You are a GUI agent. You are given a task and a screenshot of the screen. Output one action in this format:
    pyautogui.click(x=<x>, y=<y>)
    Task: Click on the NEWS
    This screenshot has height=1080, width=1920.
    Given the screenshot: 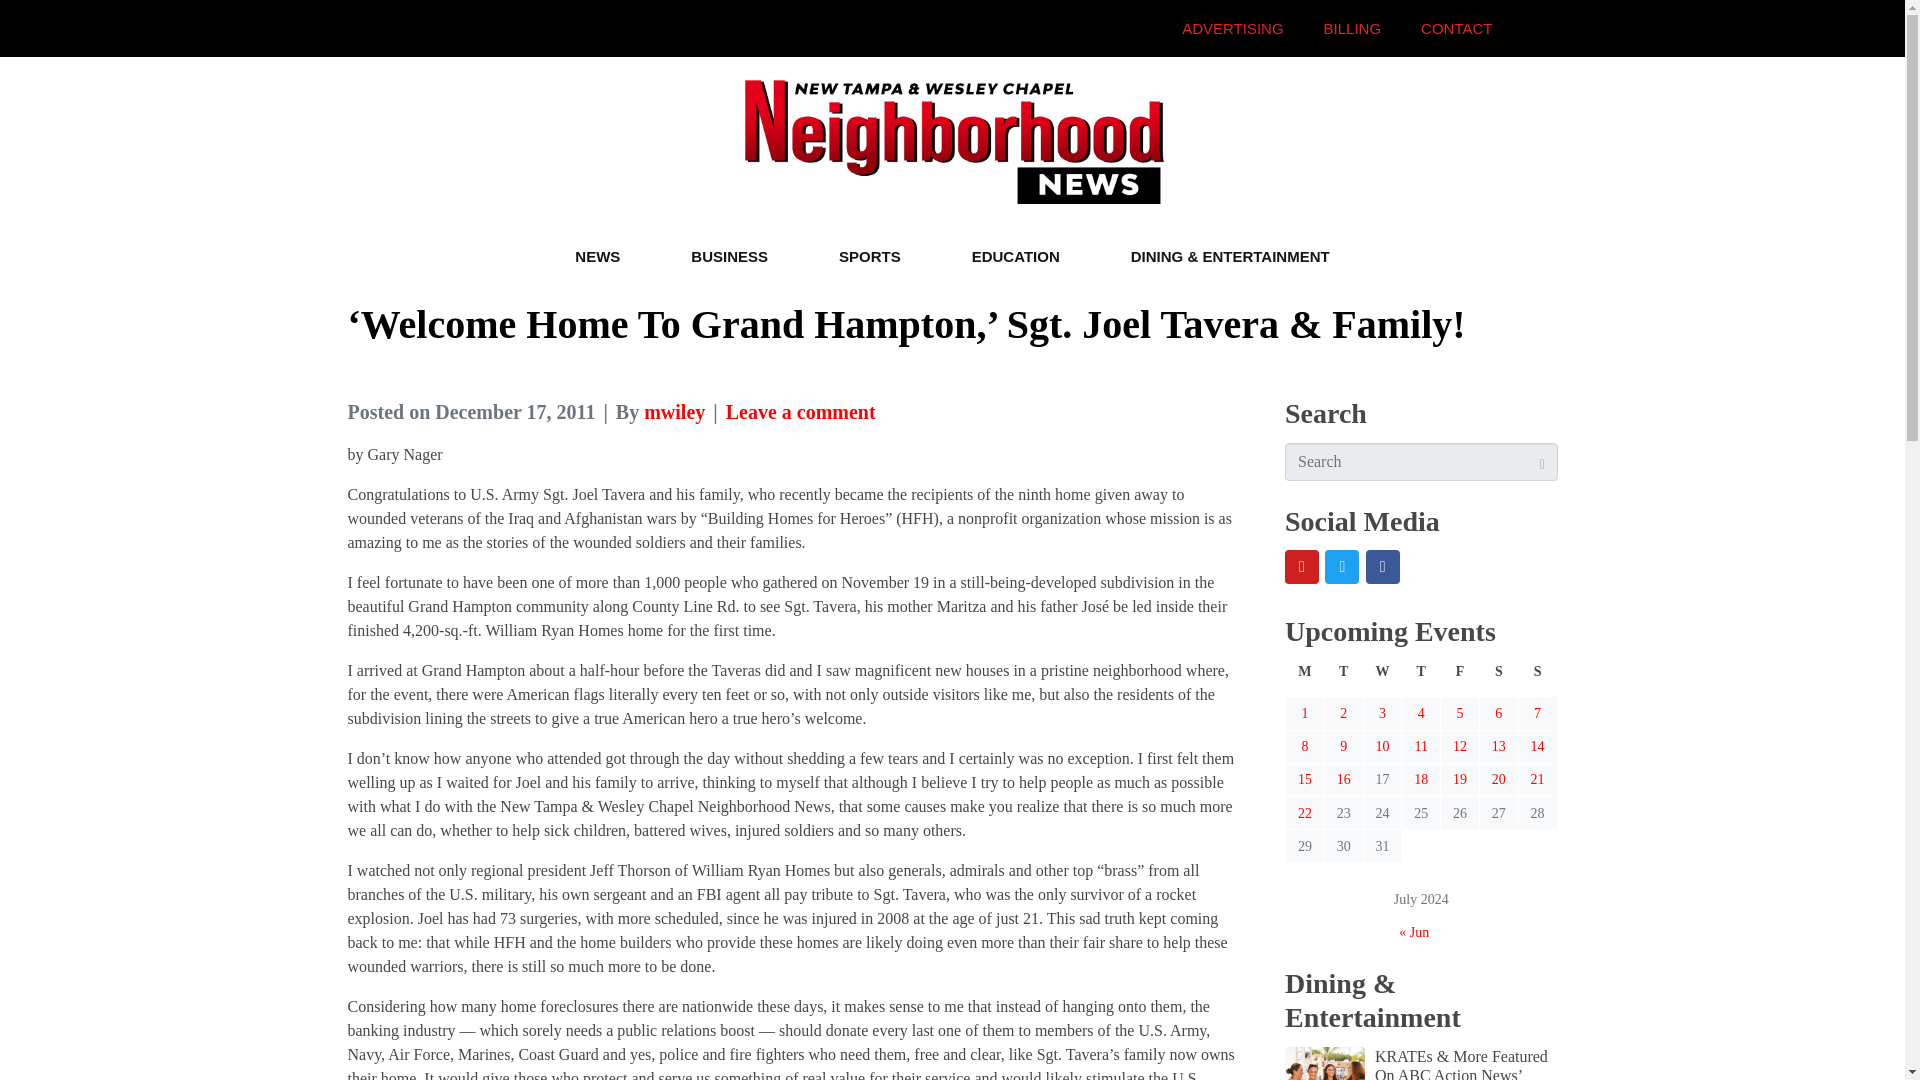 What is the action you would take?
    pyautogui.click(x=596, y=256)
    